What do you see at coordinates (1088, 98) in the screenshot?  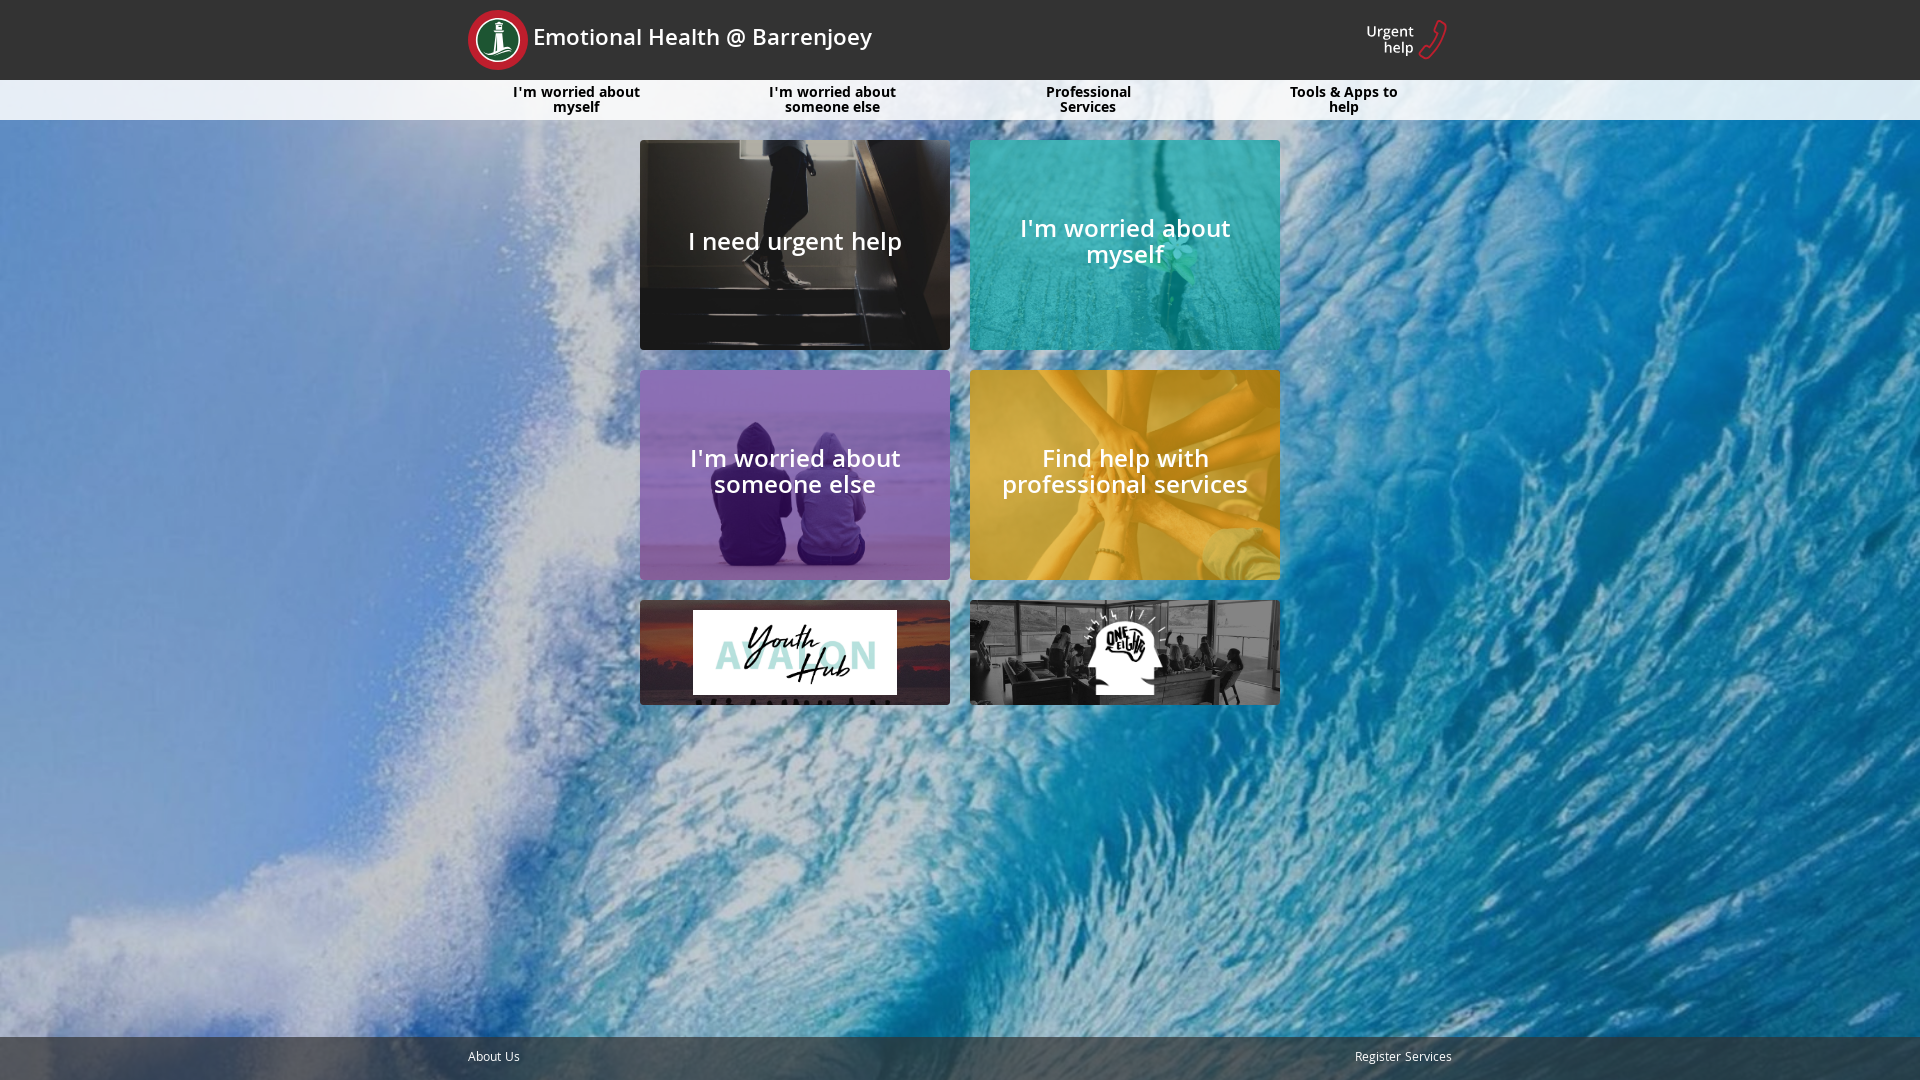 I see `Professional Services` at bounding box center [1088, 98].